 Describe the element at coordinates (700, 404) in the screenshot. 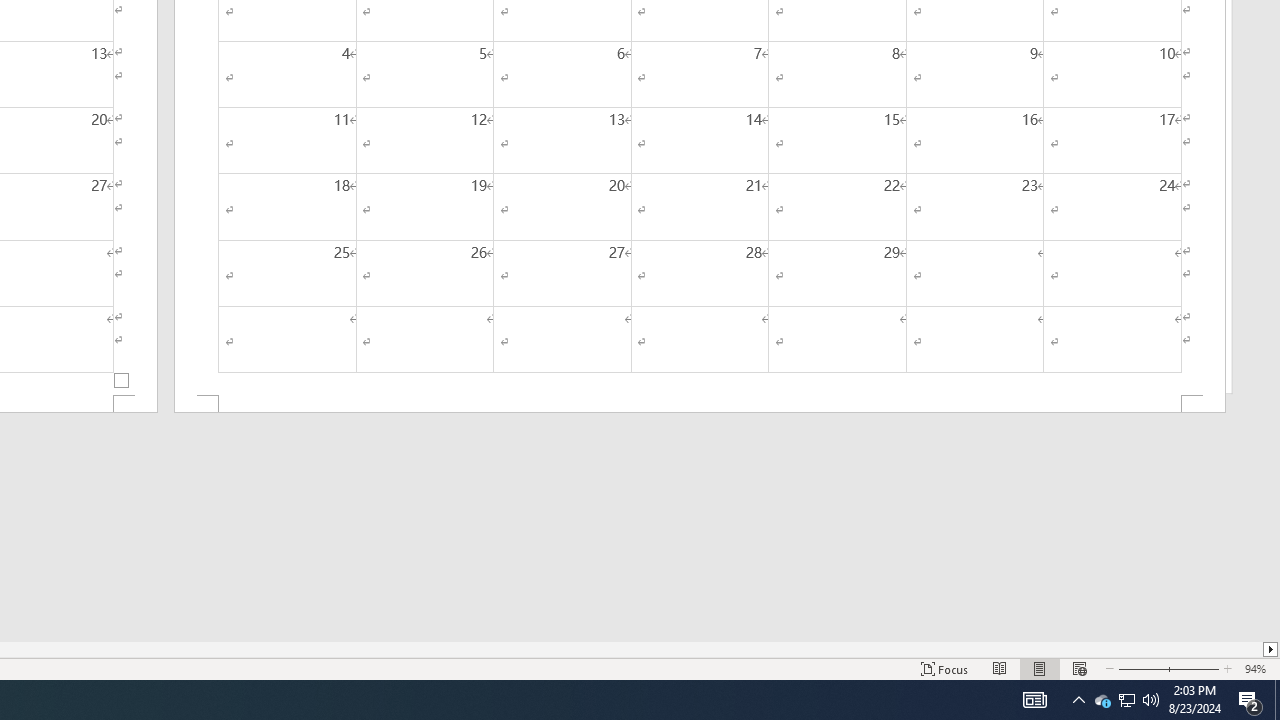

I see `Footer -Section 2-` at that location.